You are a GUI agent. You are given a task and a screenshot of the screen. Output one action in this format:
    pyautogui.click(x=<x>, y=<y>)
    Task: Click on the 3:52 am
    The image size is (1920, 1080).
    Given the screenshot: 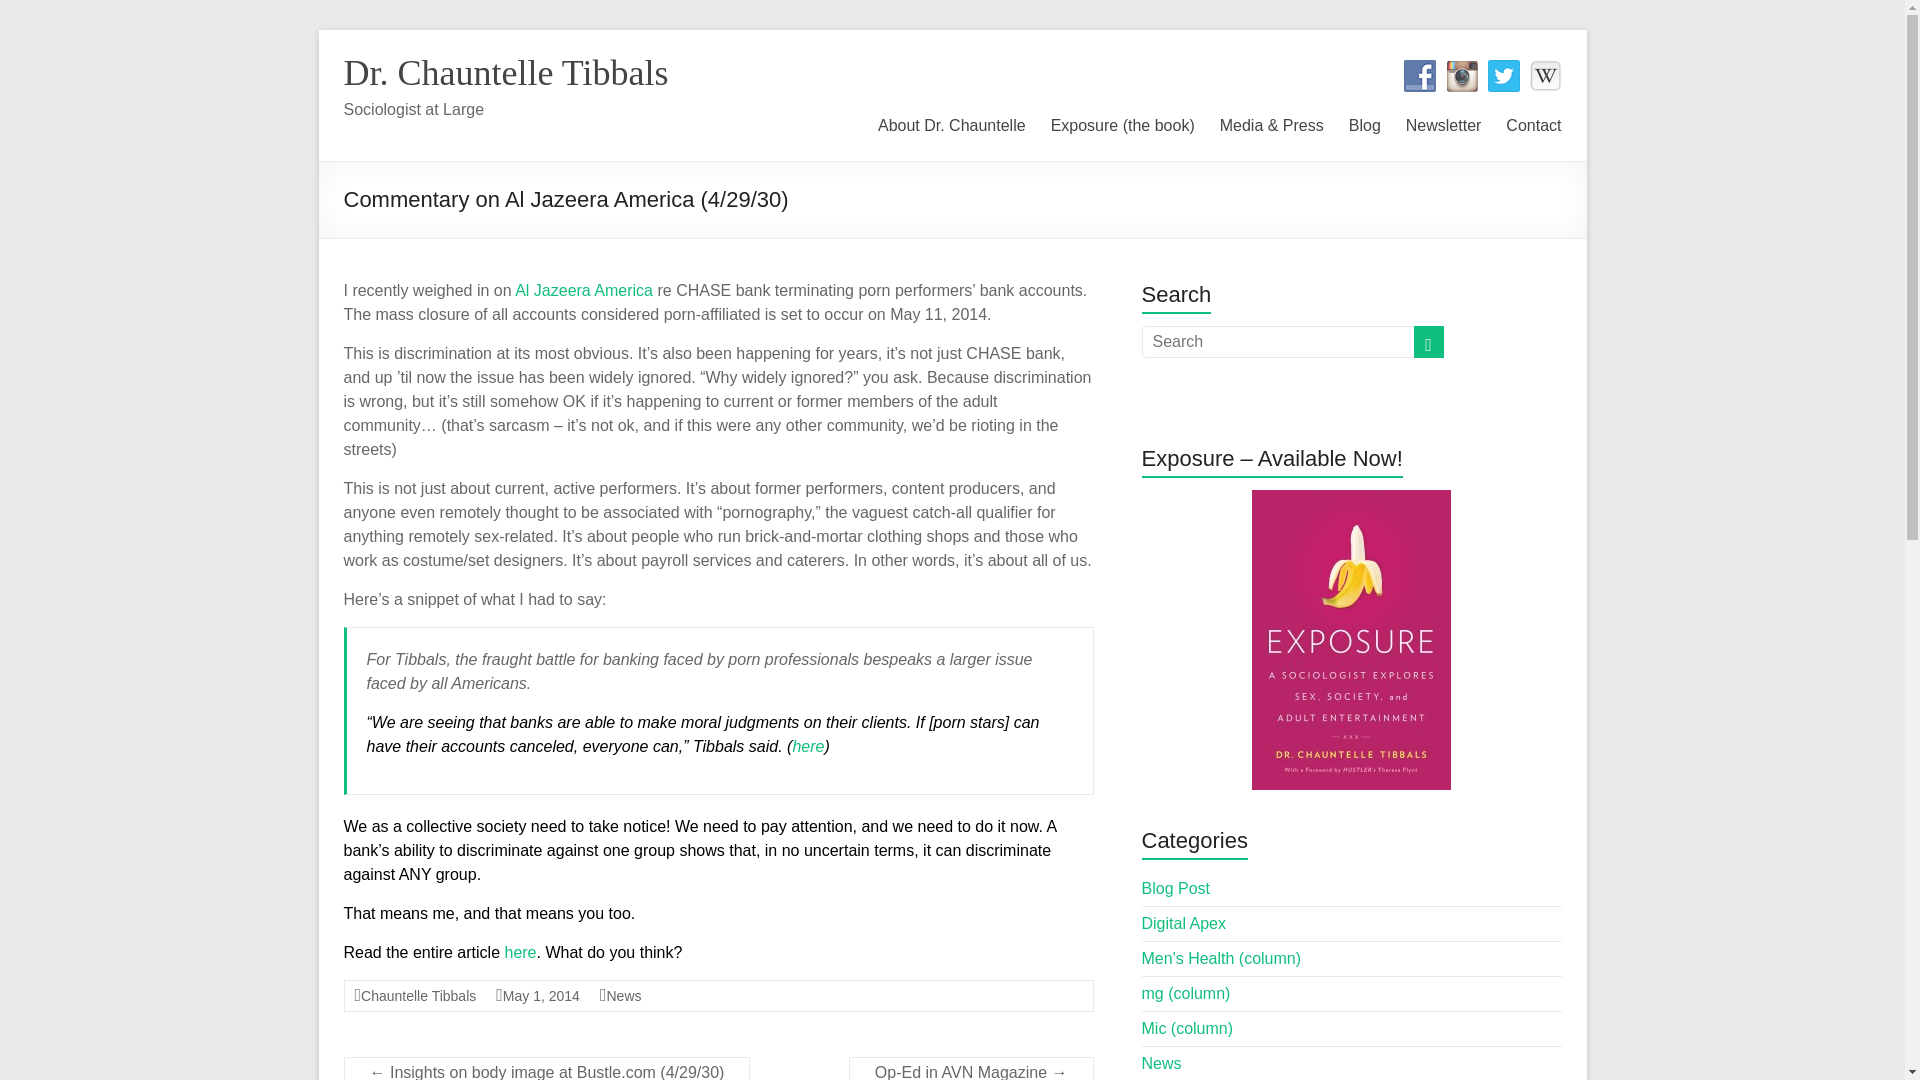 What is the action you would take?
    pyautogui.click(x=541, y=996)
    